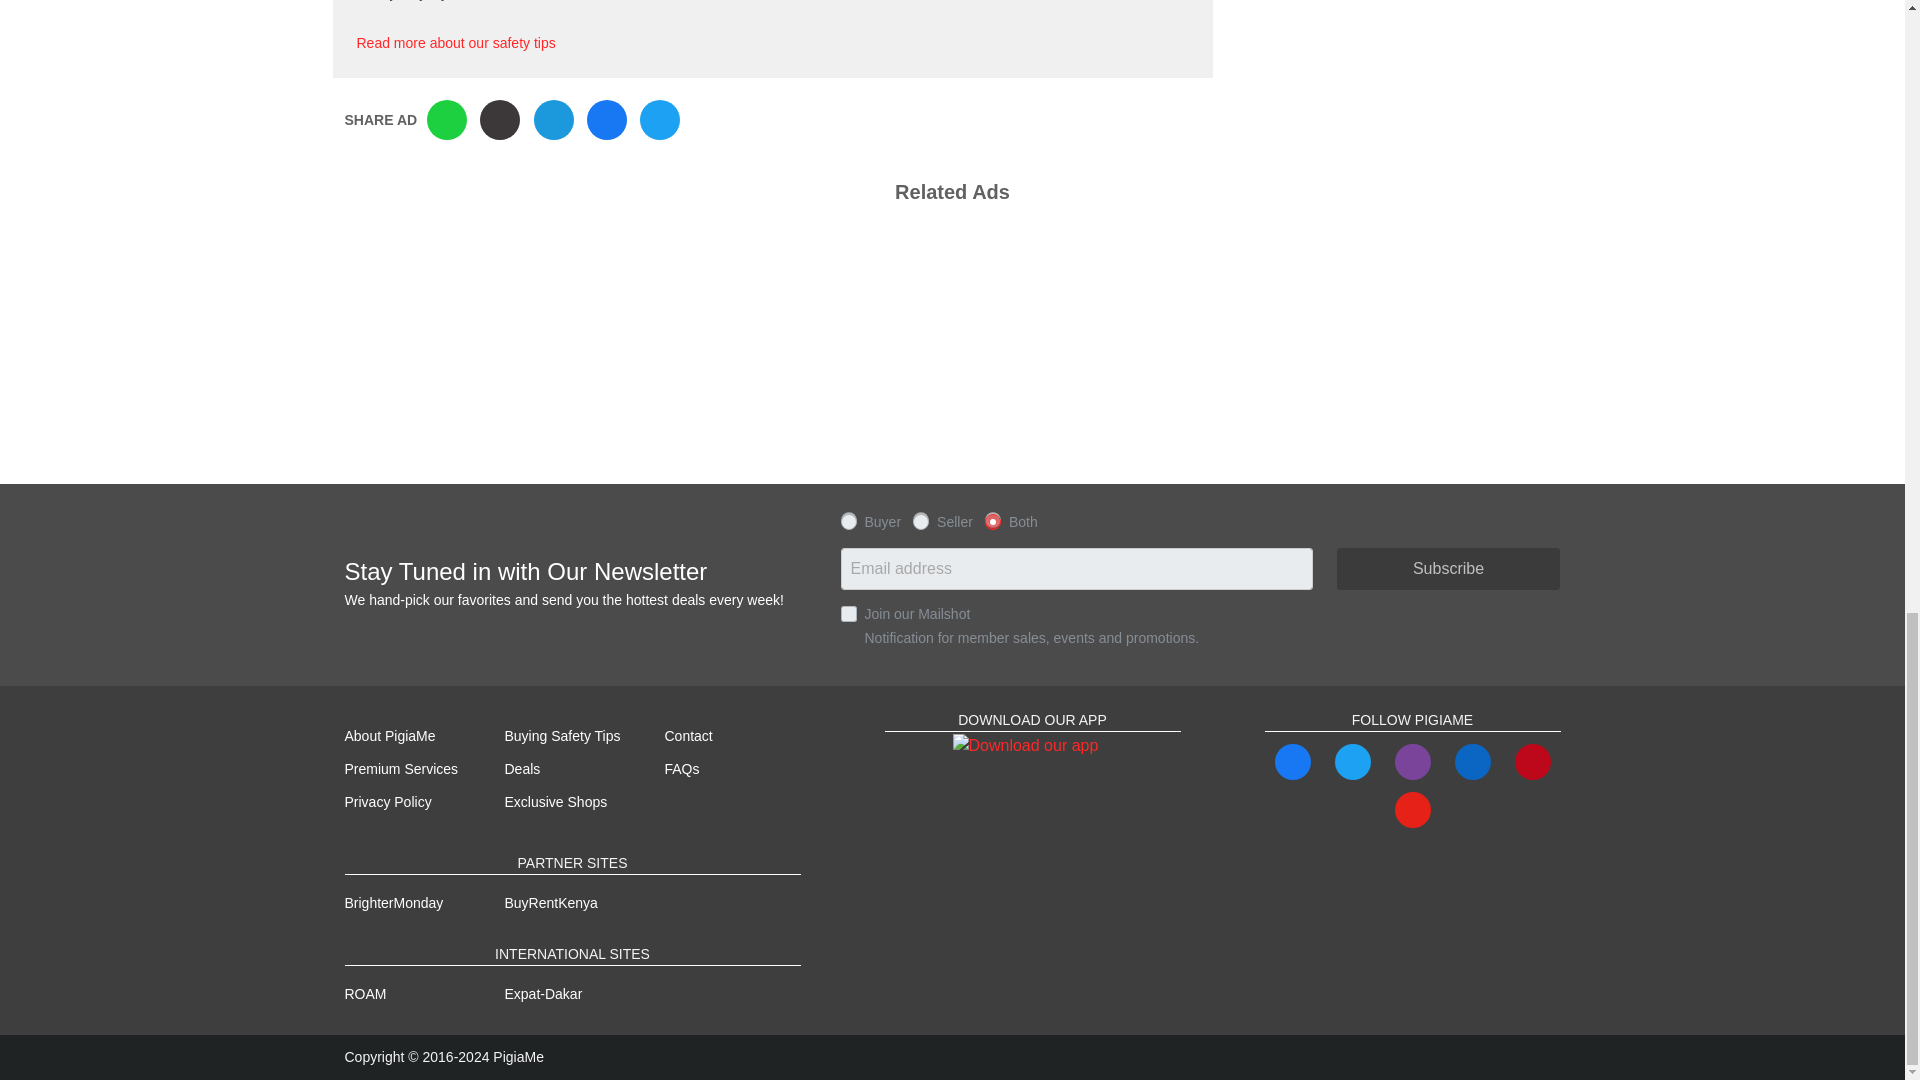 This screenshot has width=1920, height=1080. I want to click on Copy link, so click(500, 120).